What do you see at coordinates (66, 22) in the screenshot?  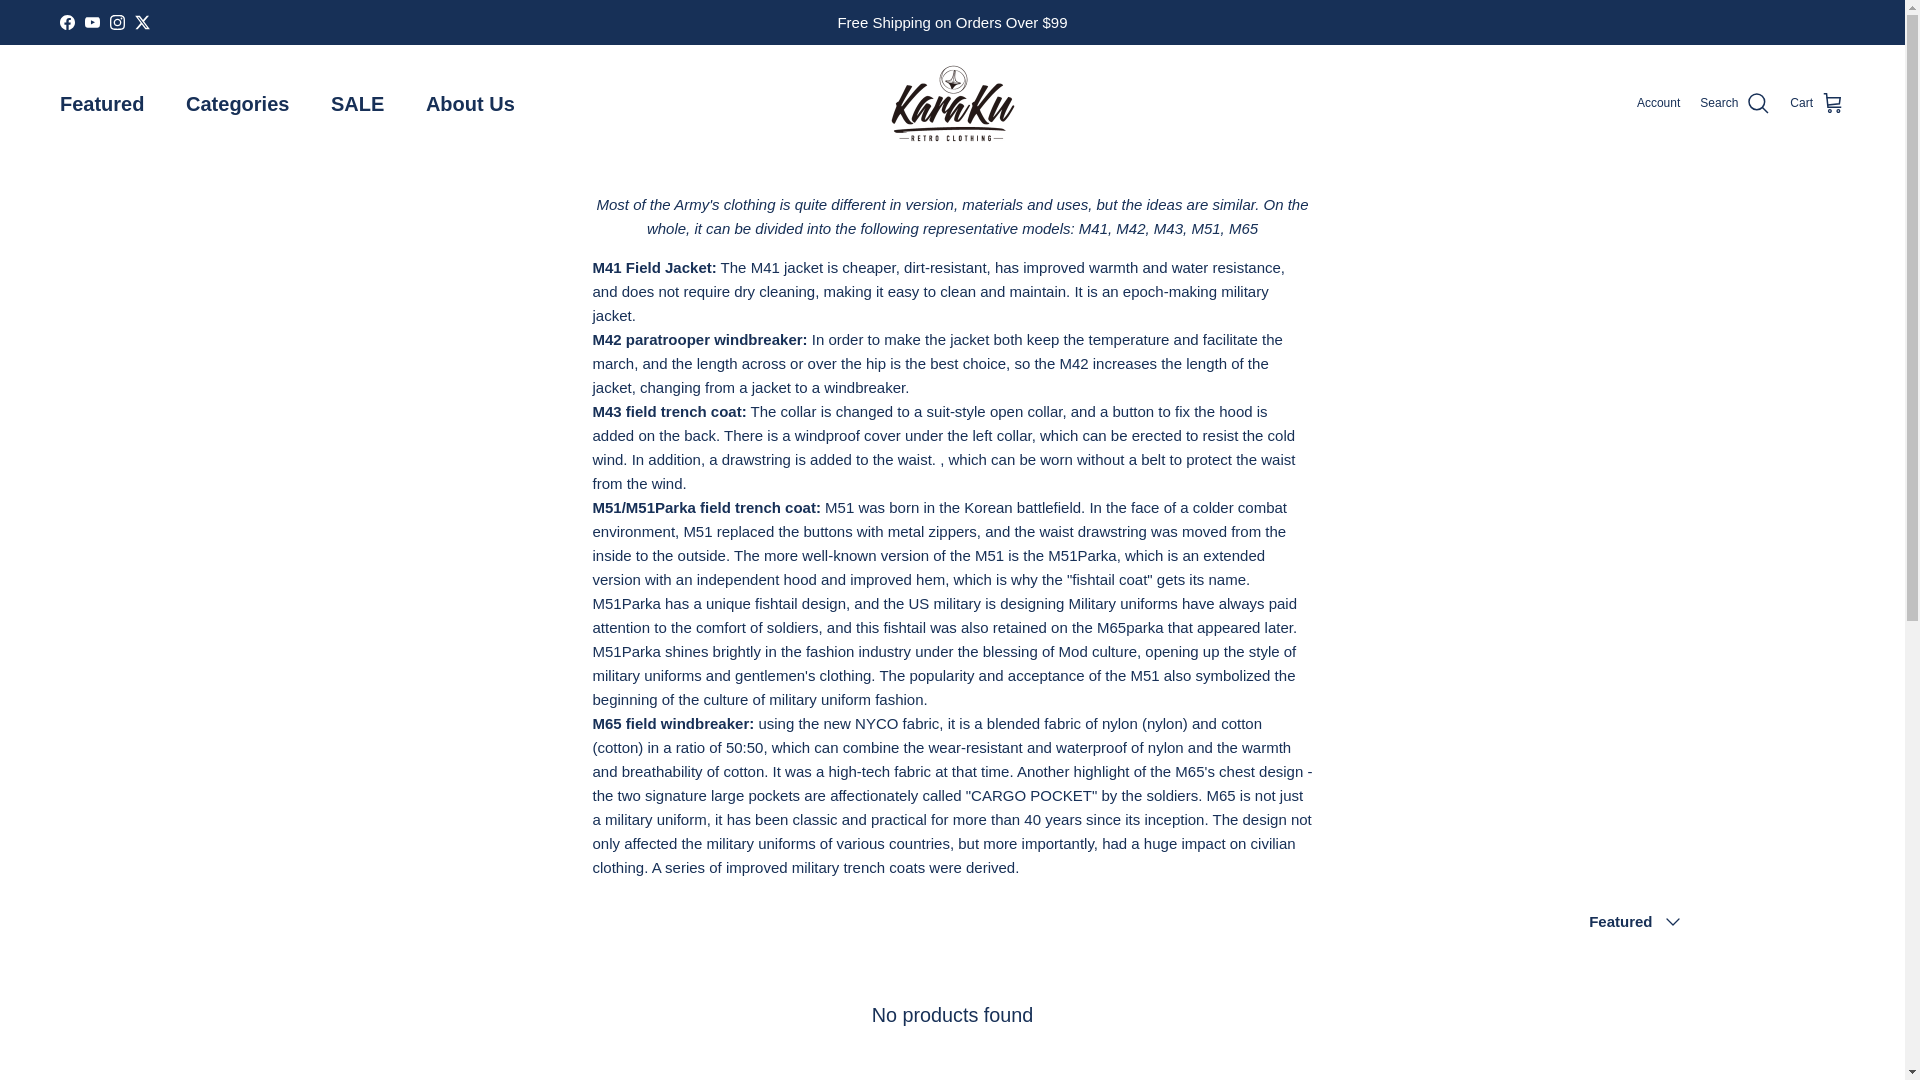 I see `Facebook` at bounding box center [66, 22].